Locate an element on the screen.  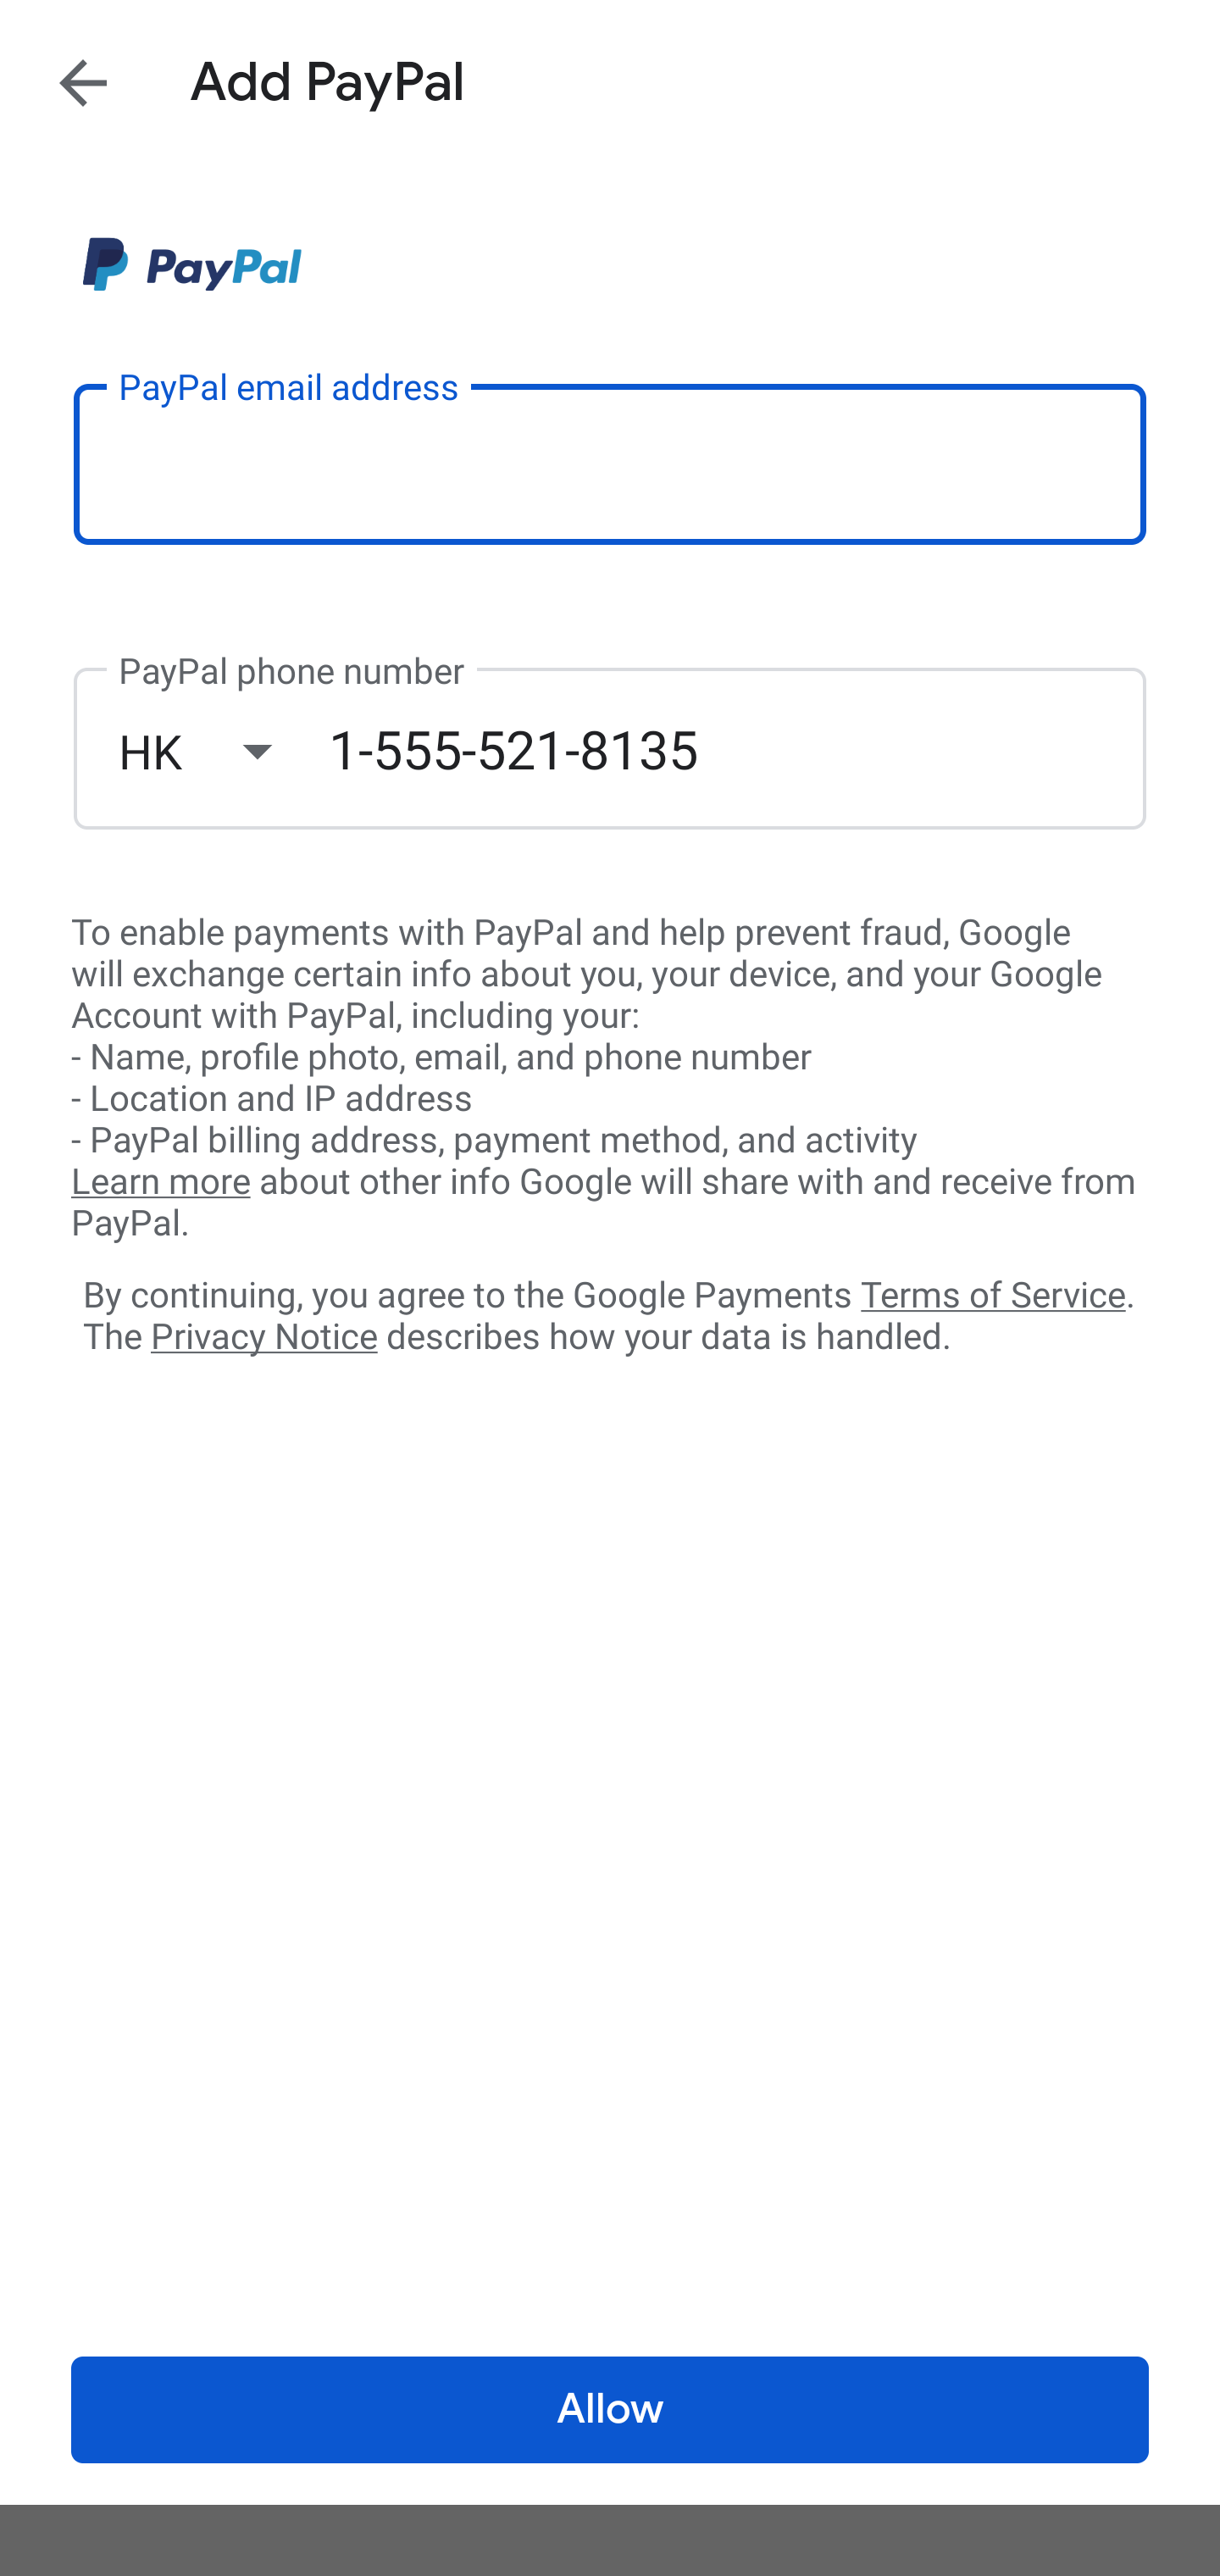
Navigate up is located at coordinates (83, 82).